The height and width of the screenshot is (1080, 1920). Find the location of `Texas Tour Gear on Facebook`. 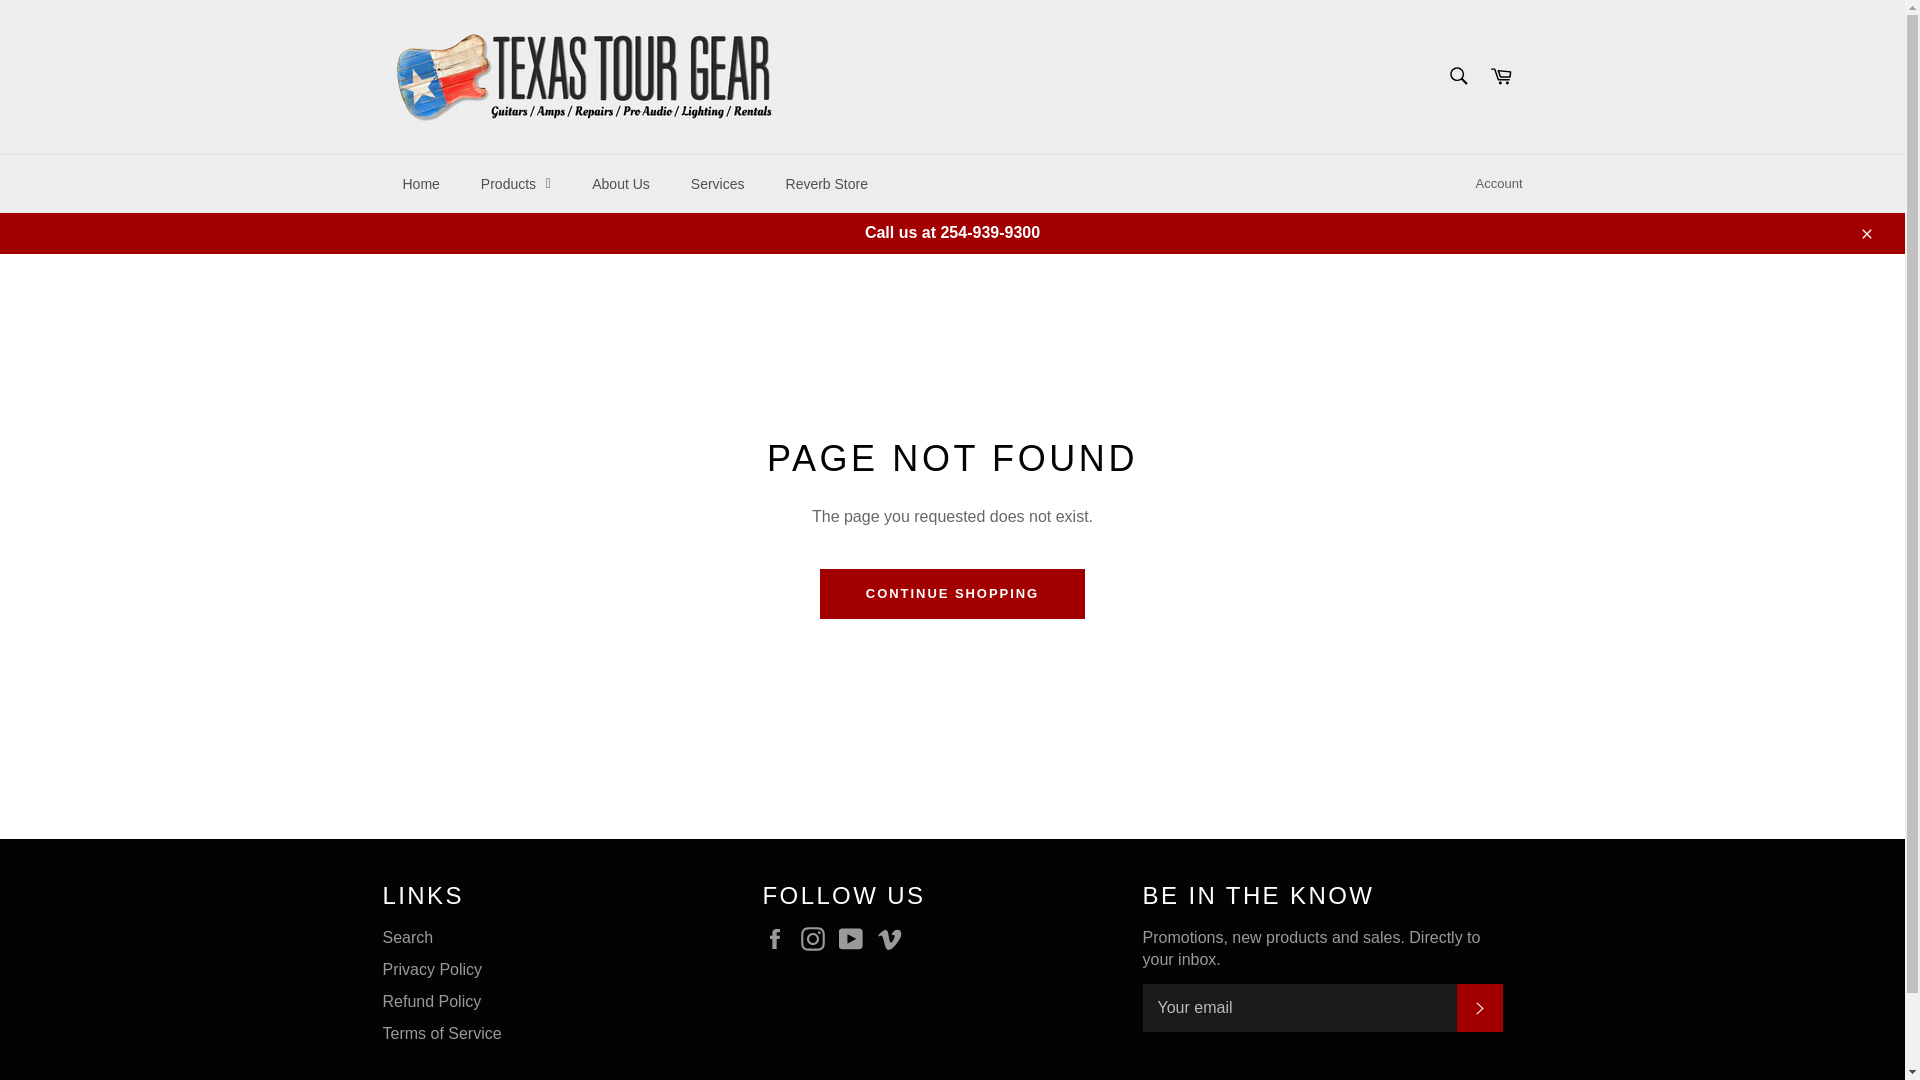

Texas Tour Gear on Facebook is located at coordinates (779, 938).